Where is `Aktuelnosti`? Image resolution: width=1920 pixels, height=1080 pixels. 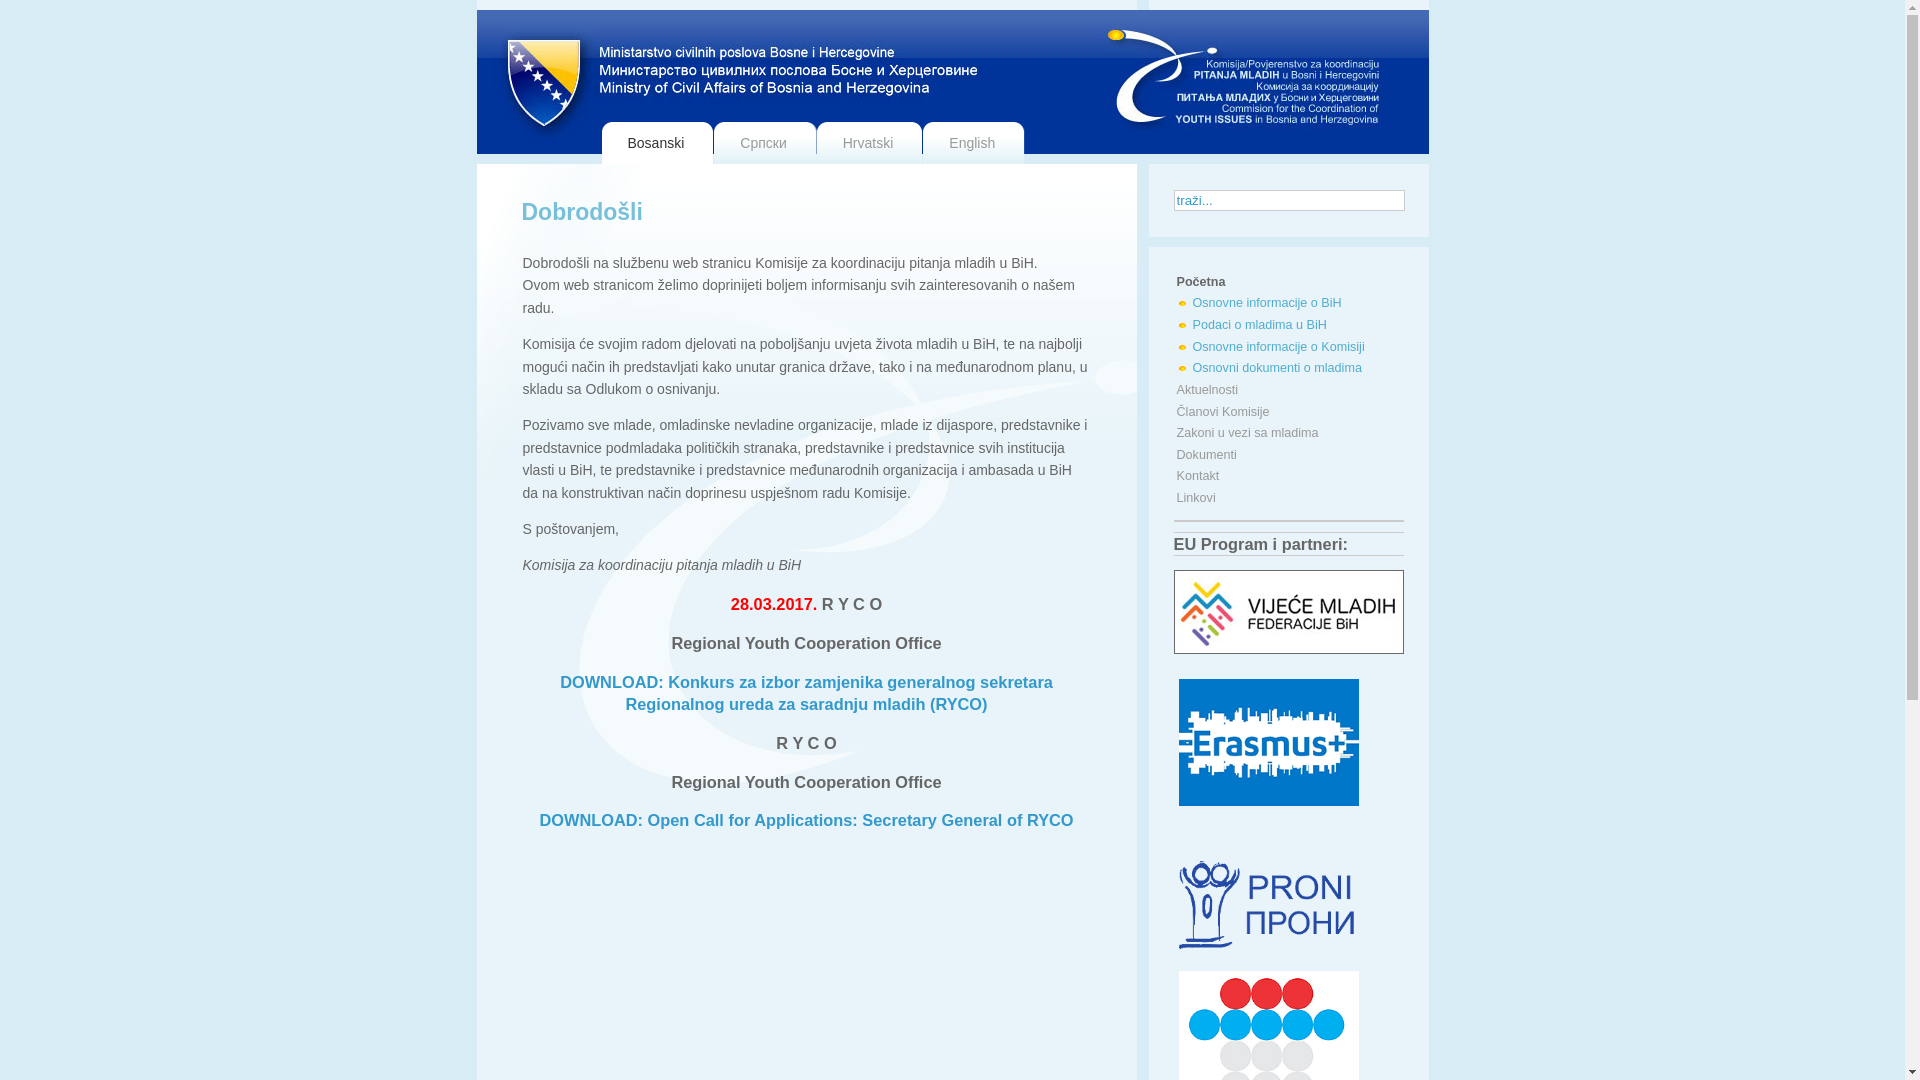
Aktuelnosti is located at coordinates (1289, 391).